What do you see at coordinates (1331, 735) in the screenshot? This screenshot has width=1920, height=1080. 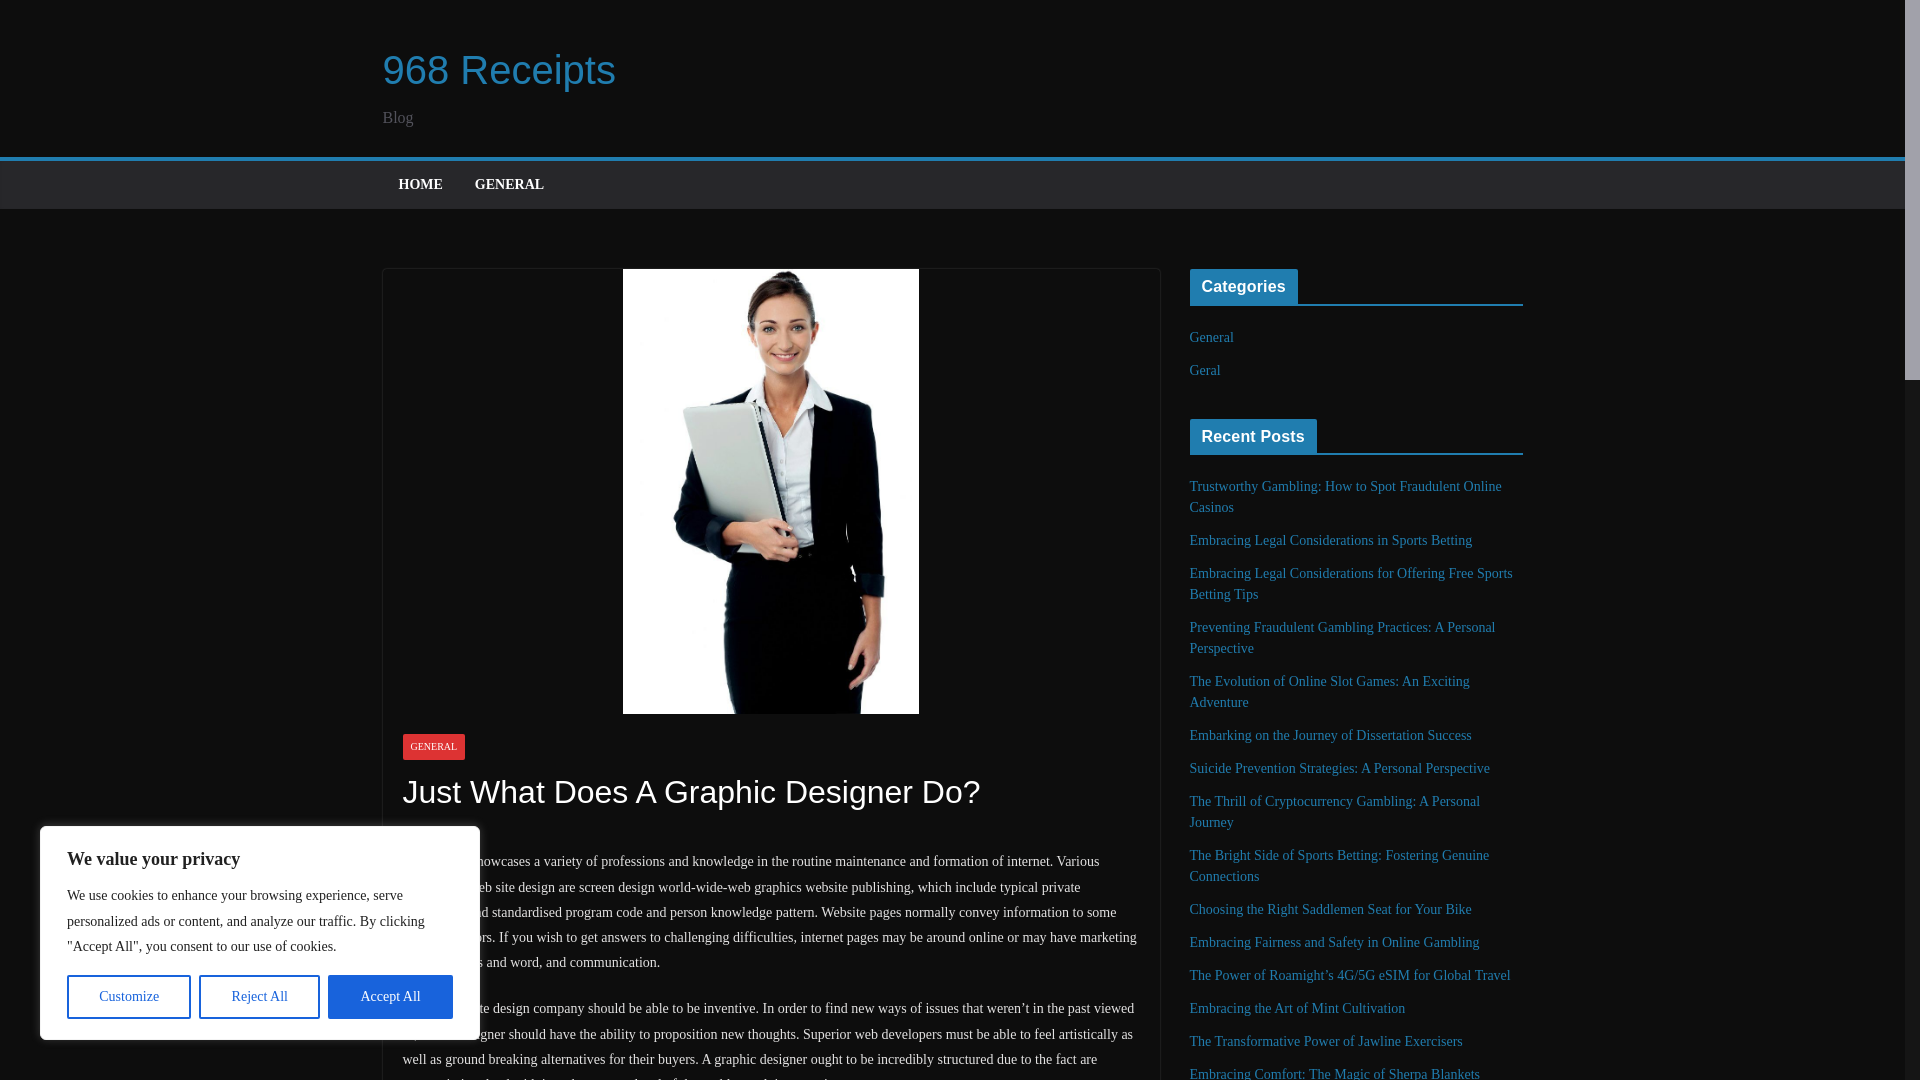 I see `Embarking on the Journey of Dissertation Success` at bounding box center [1331, 735].